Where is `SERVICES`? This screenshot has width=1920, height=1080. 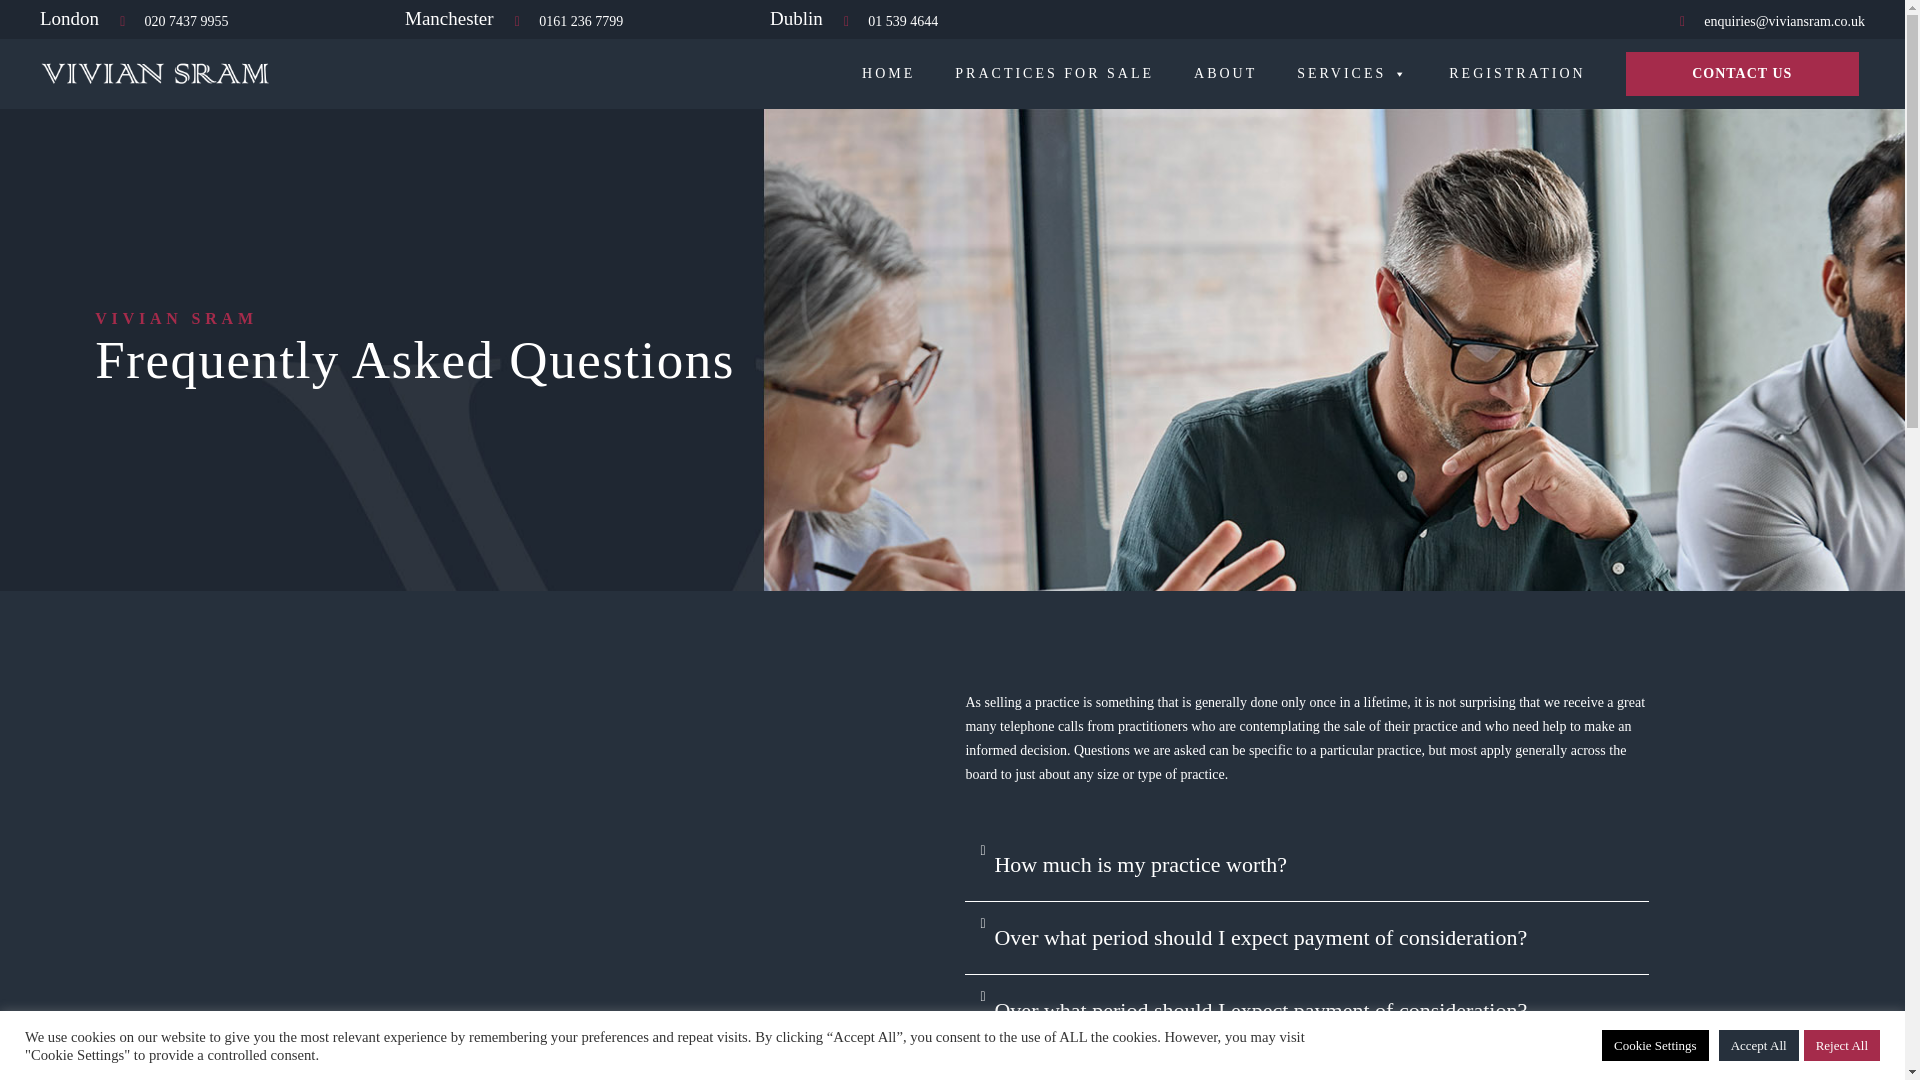
SERVICES is located at coordinates (1353, 74).